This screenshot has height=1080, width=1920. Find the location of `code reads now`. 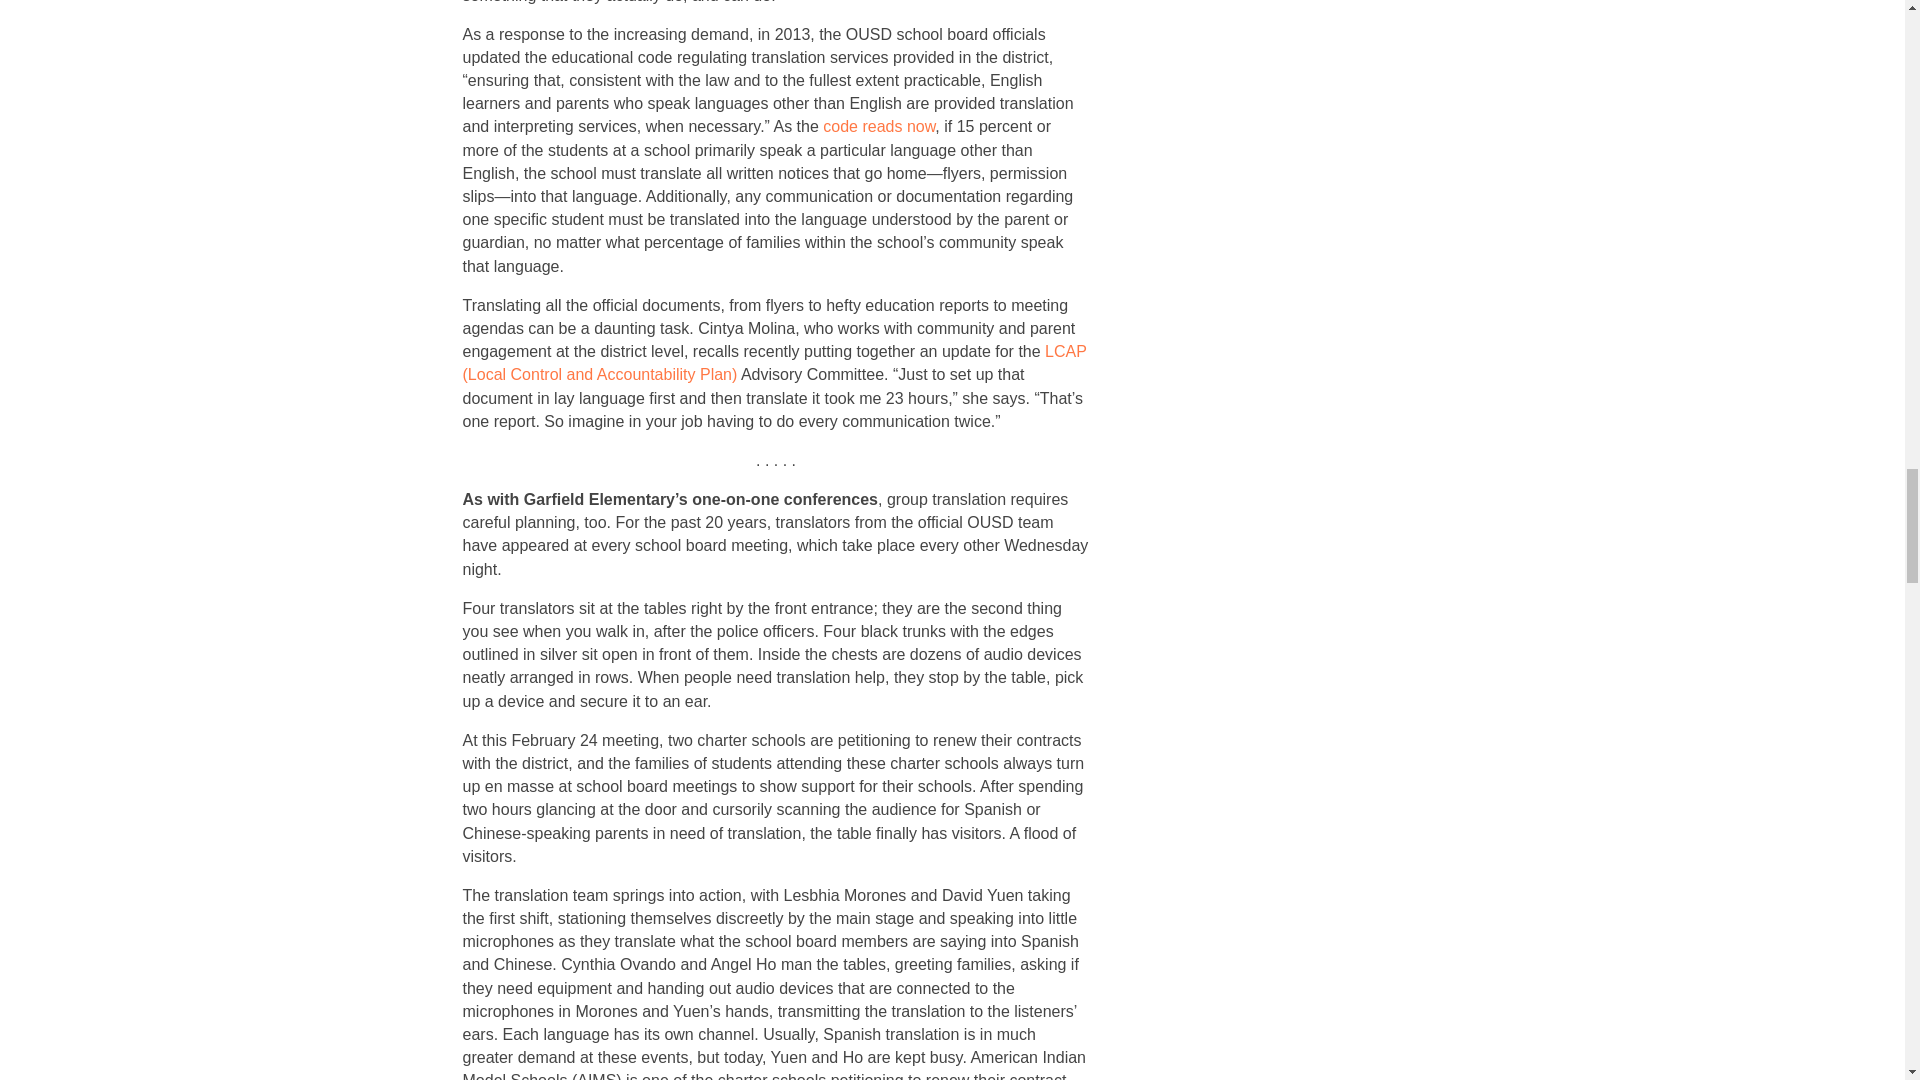

code reads now is located at coordinates (879, 126).